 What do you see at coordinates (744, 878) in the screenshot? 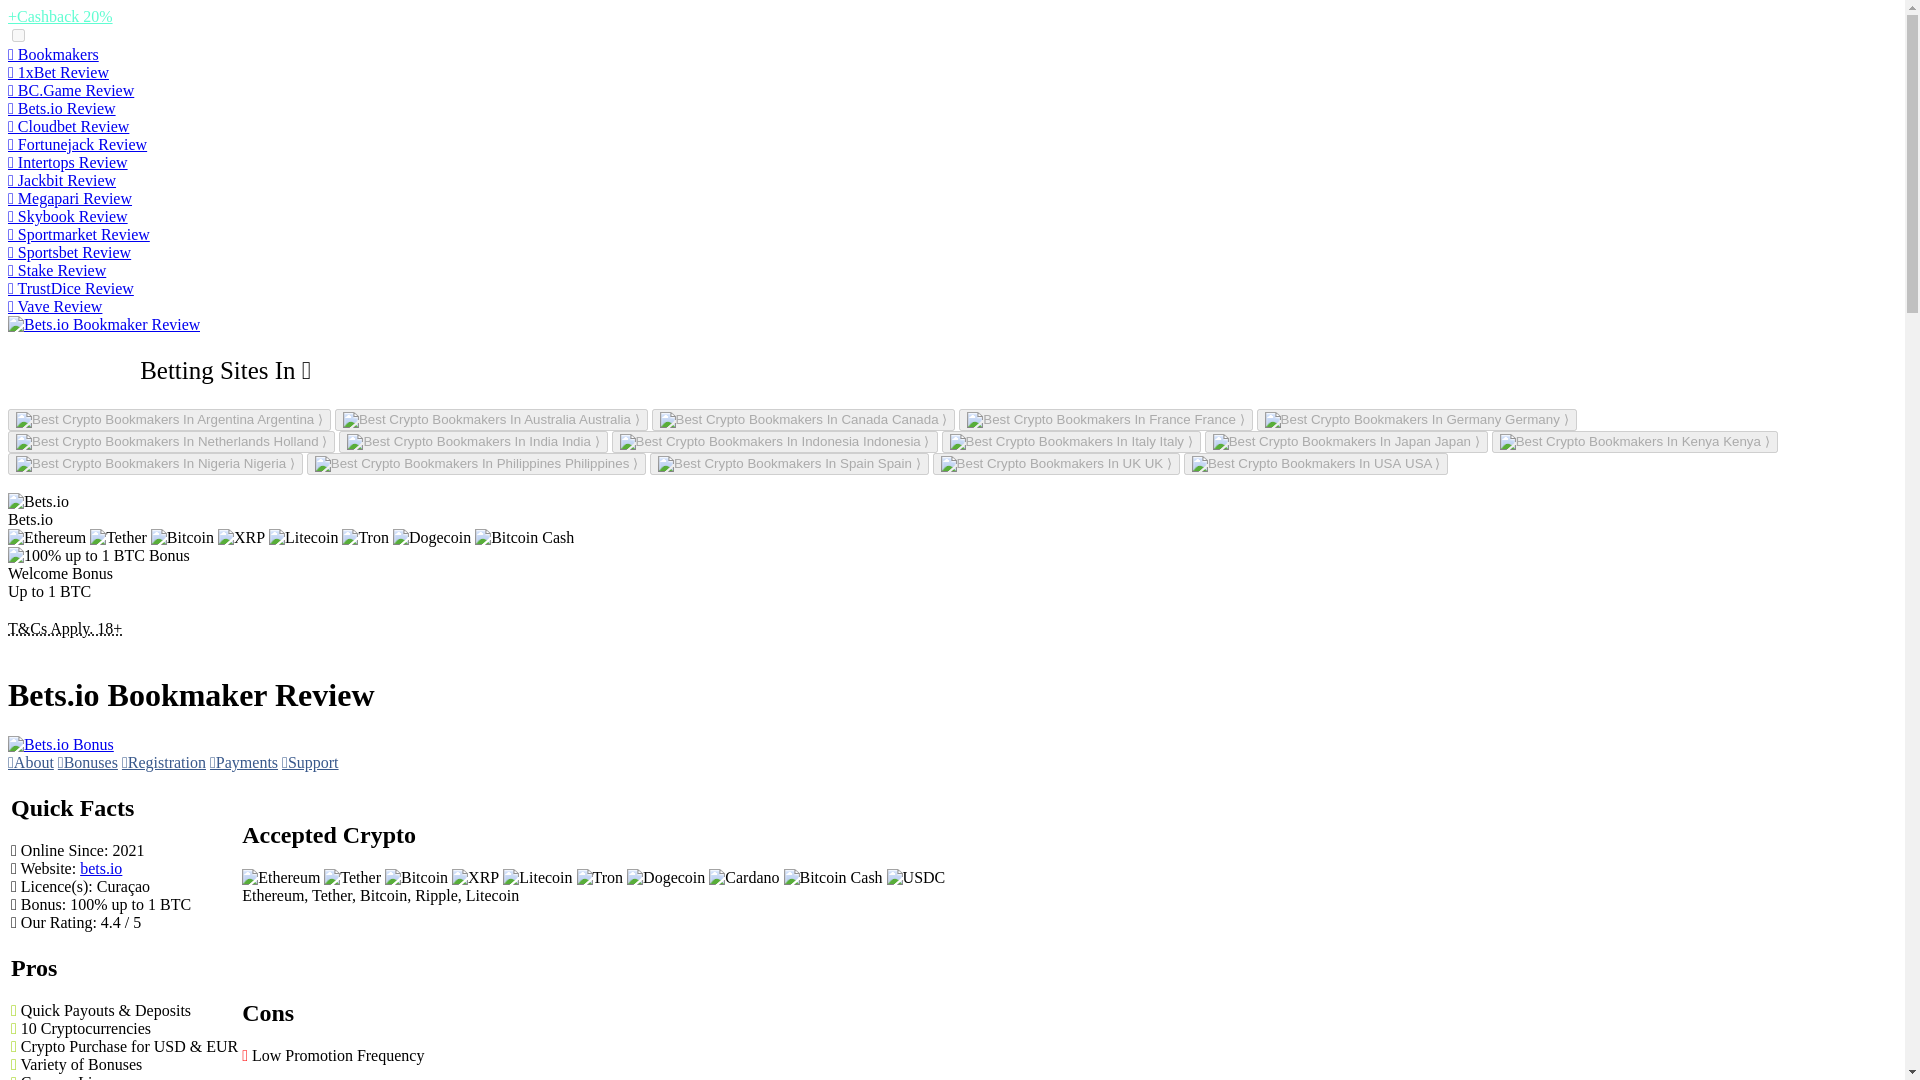
I see `Cardano` at bounding box center [744, 878].